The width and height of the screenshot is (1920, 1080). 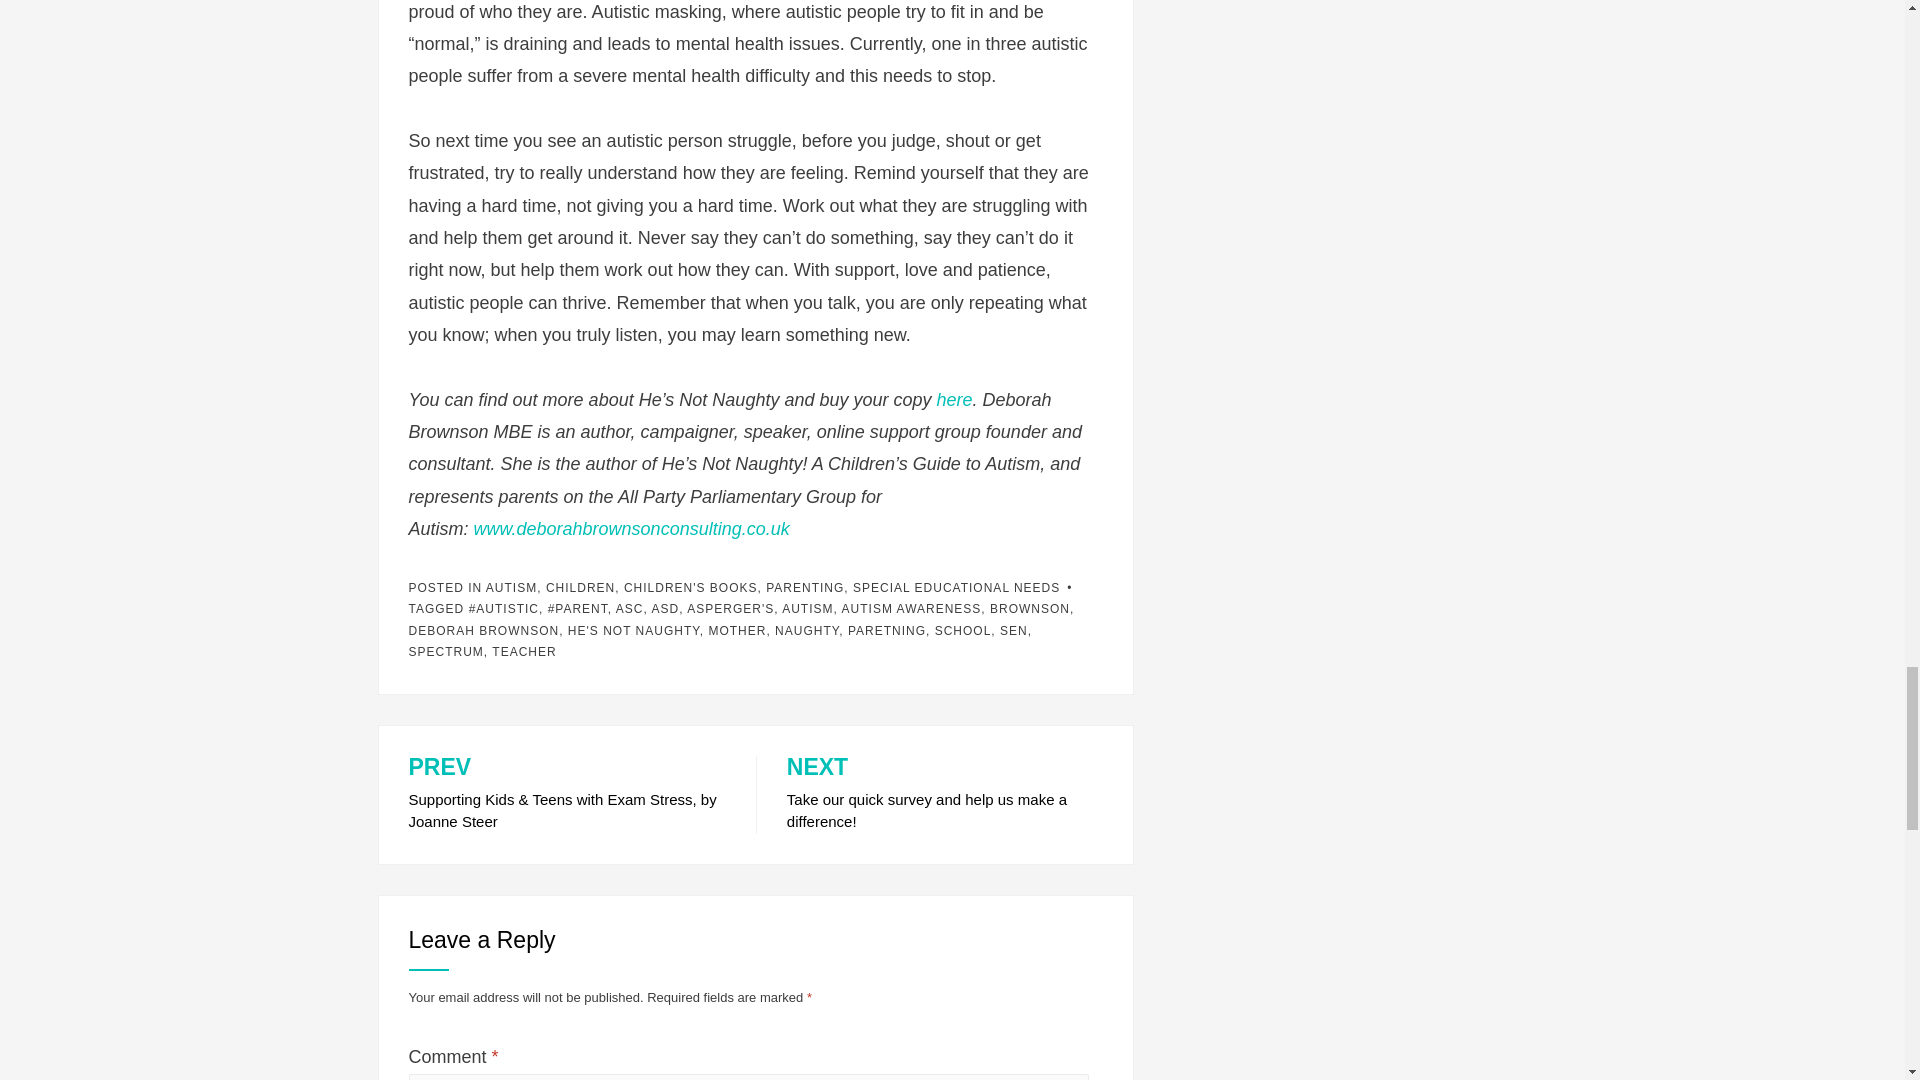 What do you see at coordinates (580, 588) in the screenshot?
I see `CHILDREN` at bounding box center [580, 588].